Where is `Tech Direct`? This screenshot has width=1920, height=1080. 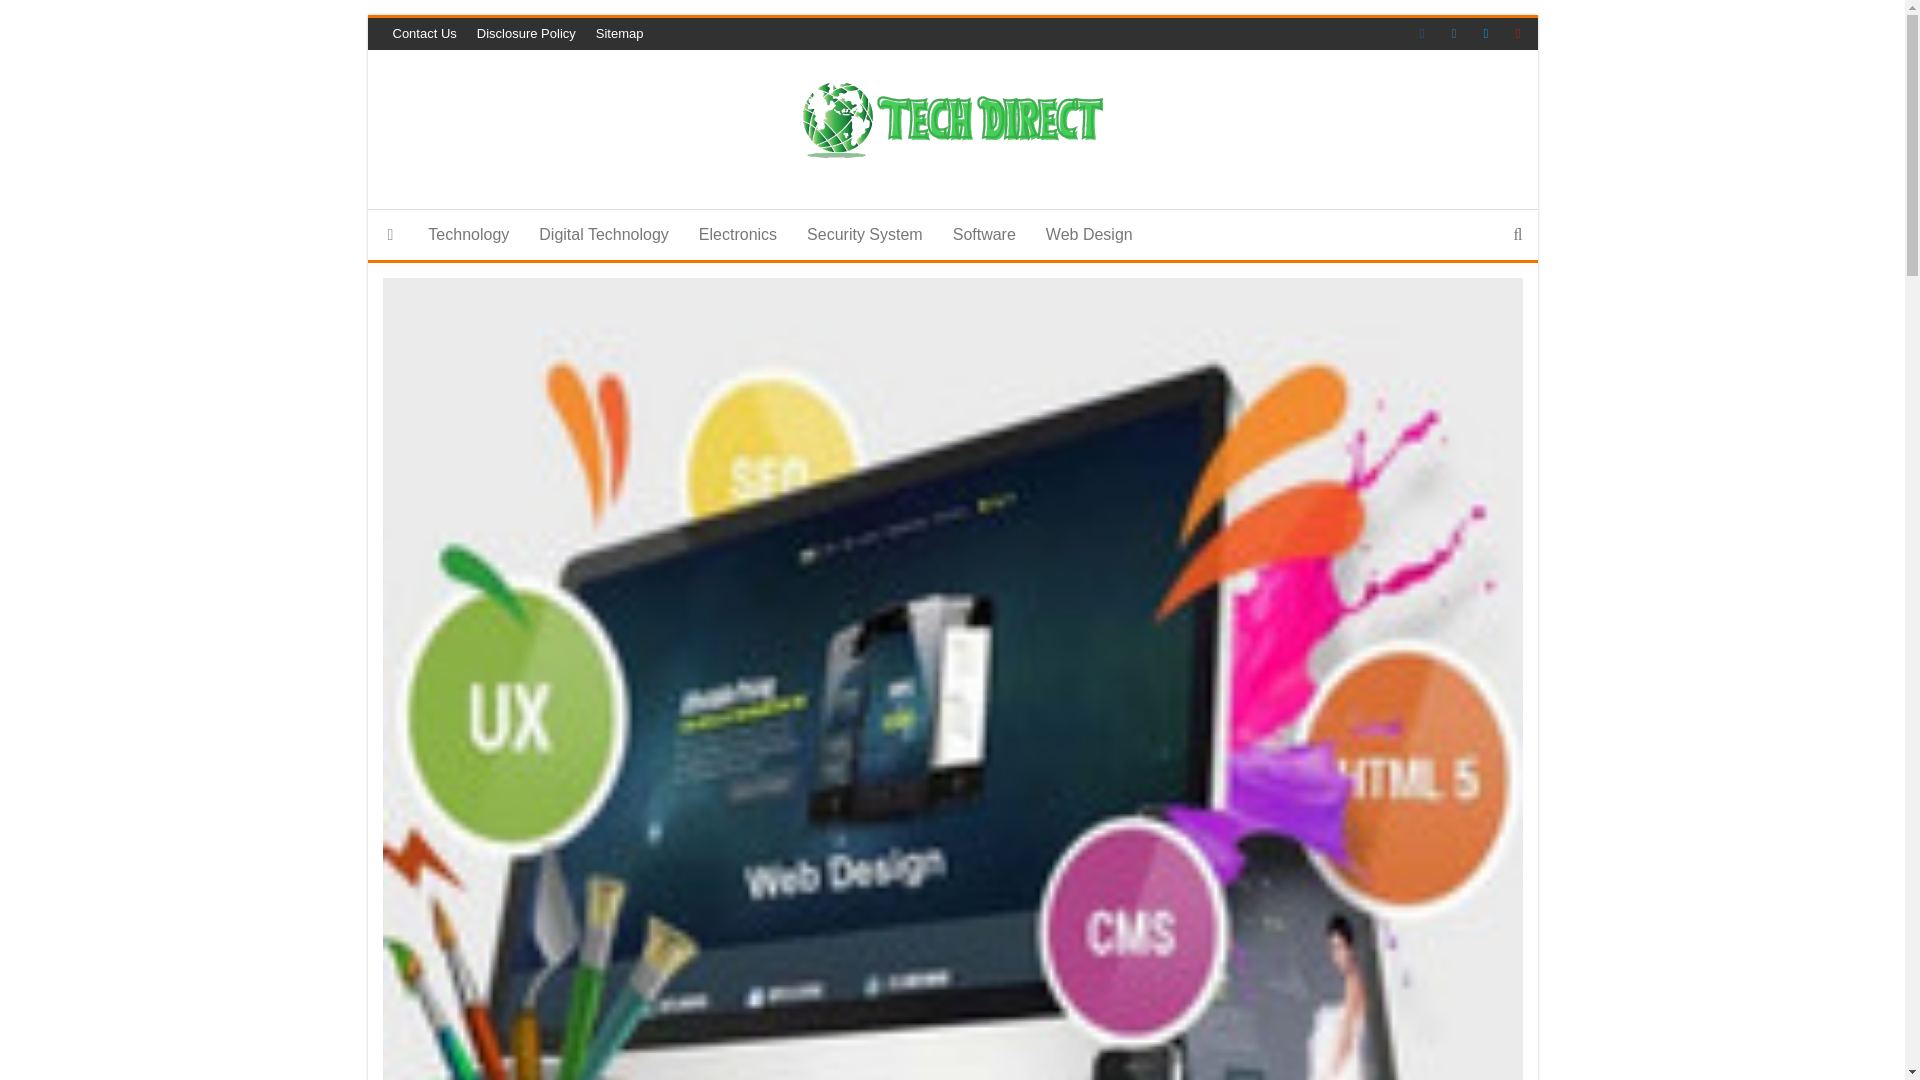 Tech Direct is located at coordinates (982, 210).